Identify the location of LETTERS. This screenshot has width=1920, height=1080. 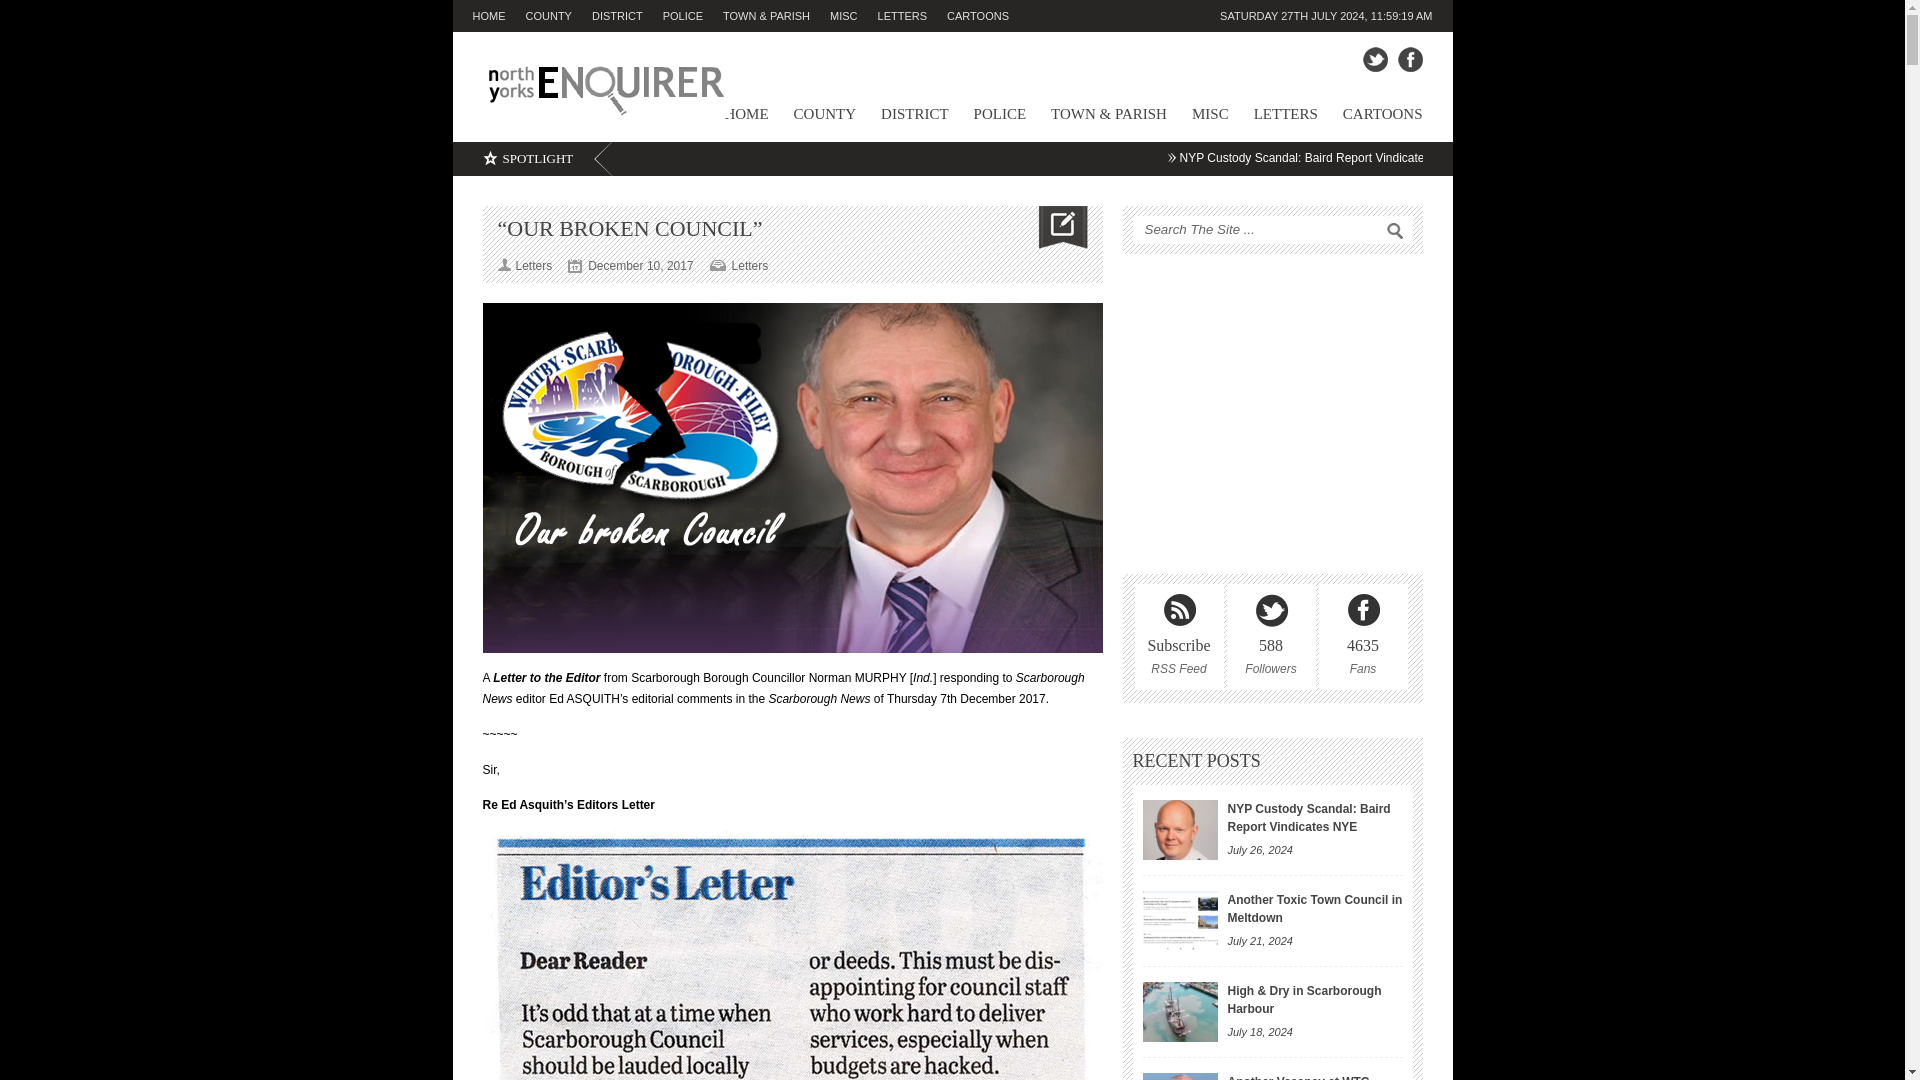
(912, 16).